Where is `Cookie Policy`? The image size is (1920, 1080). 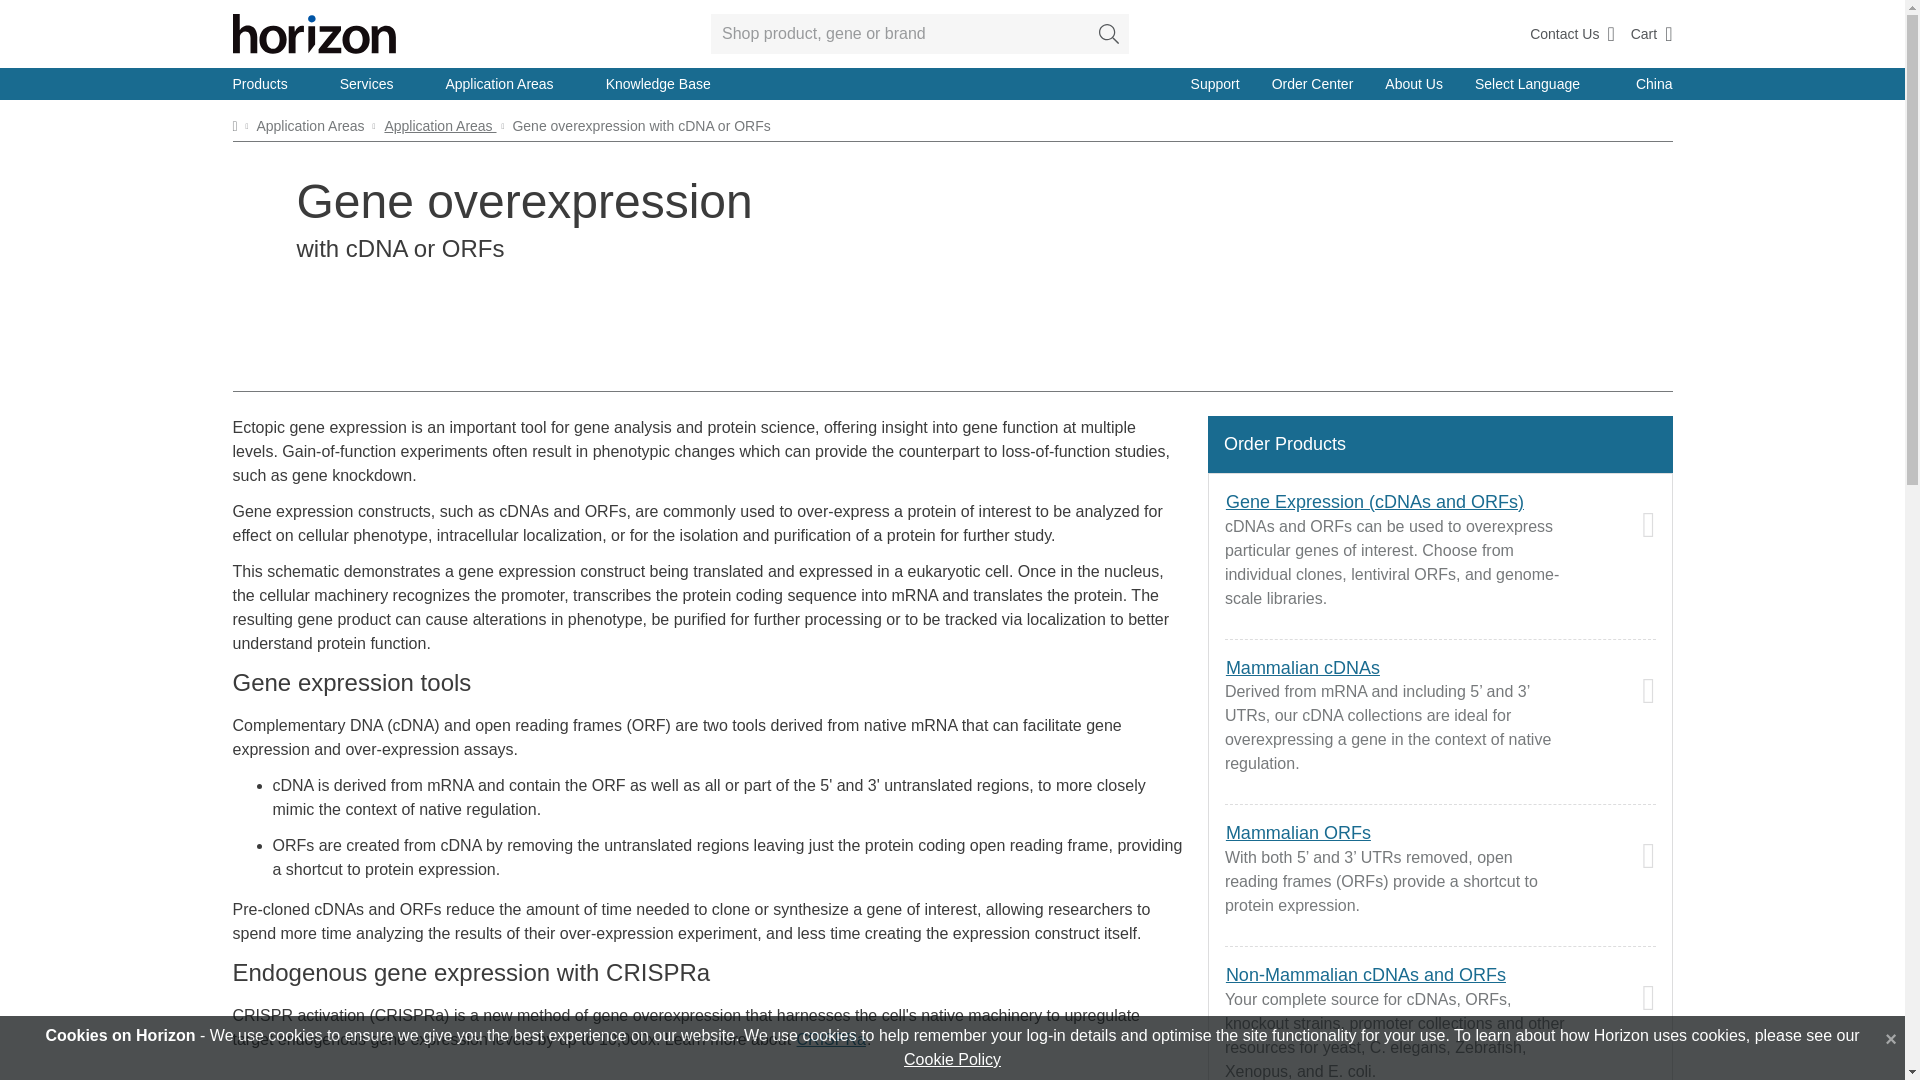
Cookie Policy is located at coordinates (952, 1059).